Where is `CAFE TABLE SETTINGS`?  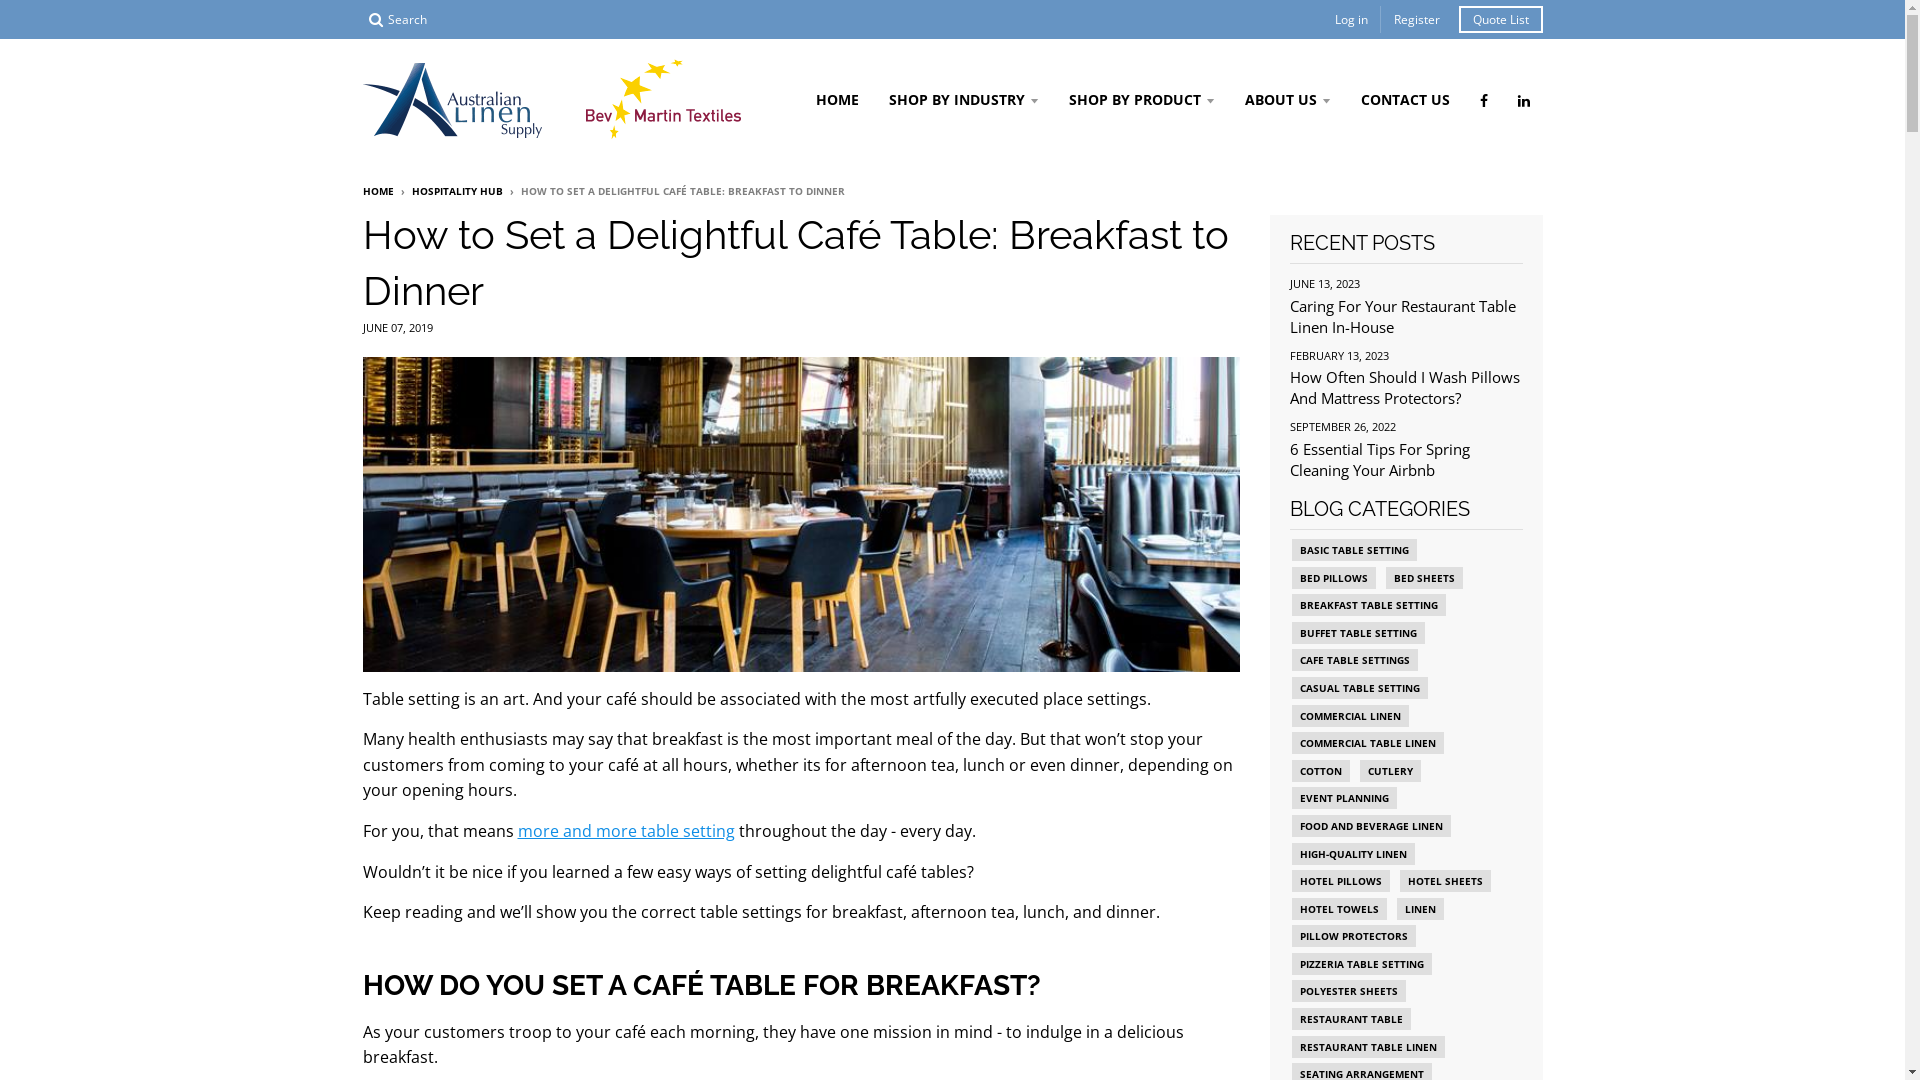
CAFE TABLE SETTINGS is located at coordinates (1355, 660).